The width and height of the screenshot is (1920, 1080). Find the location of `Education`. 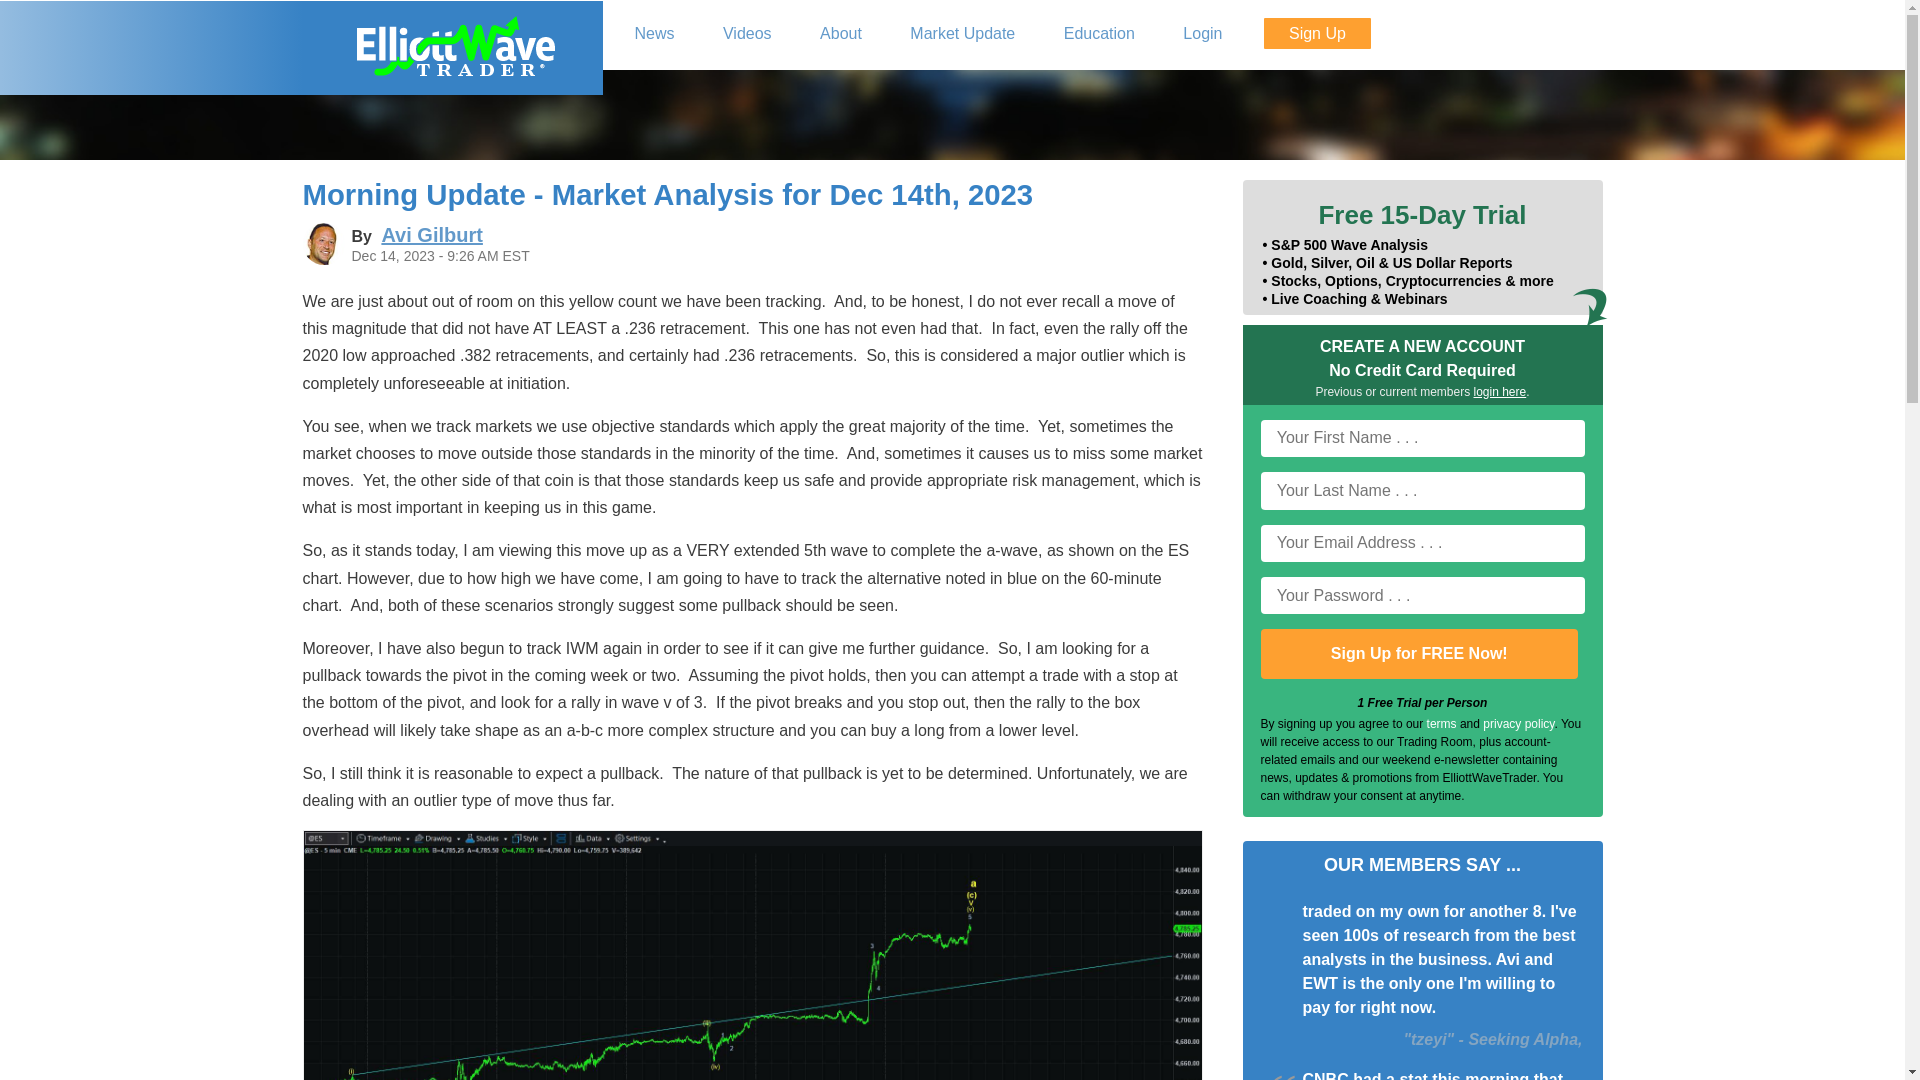

Education is located at coordinates (1100, 34).